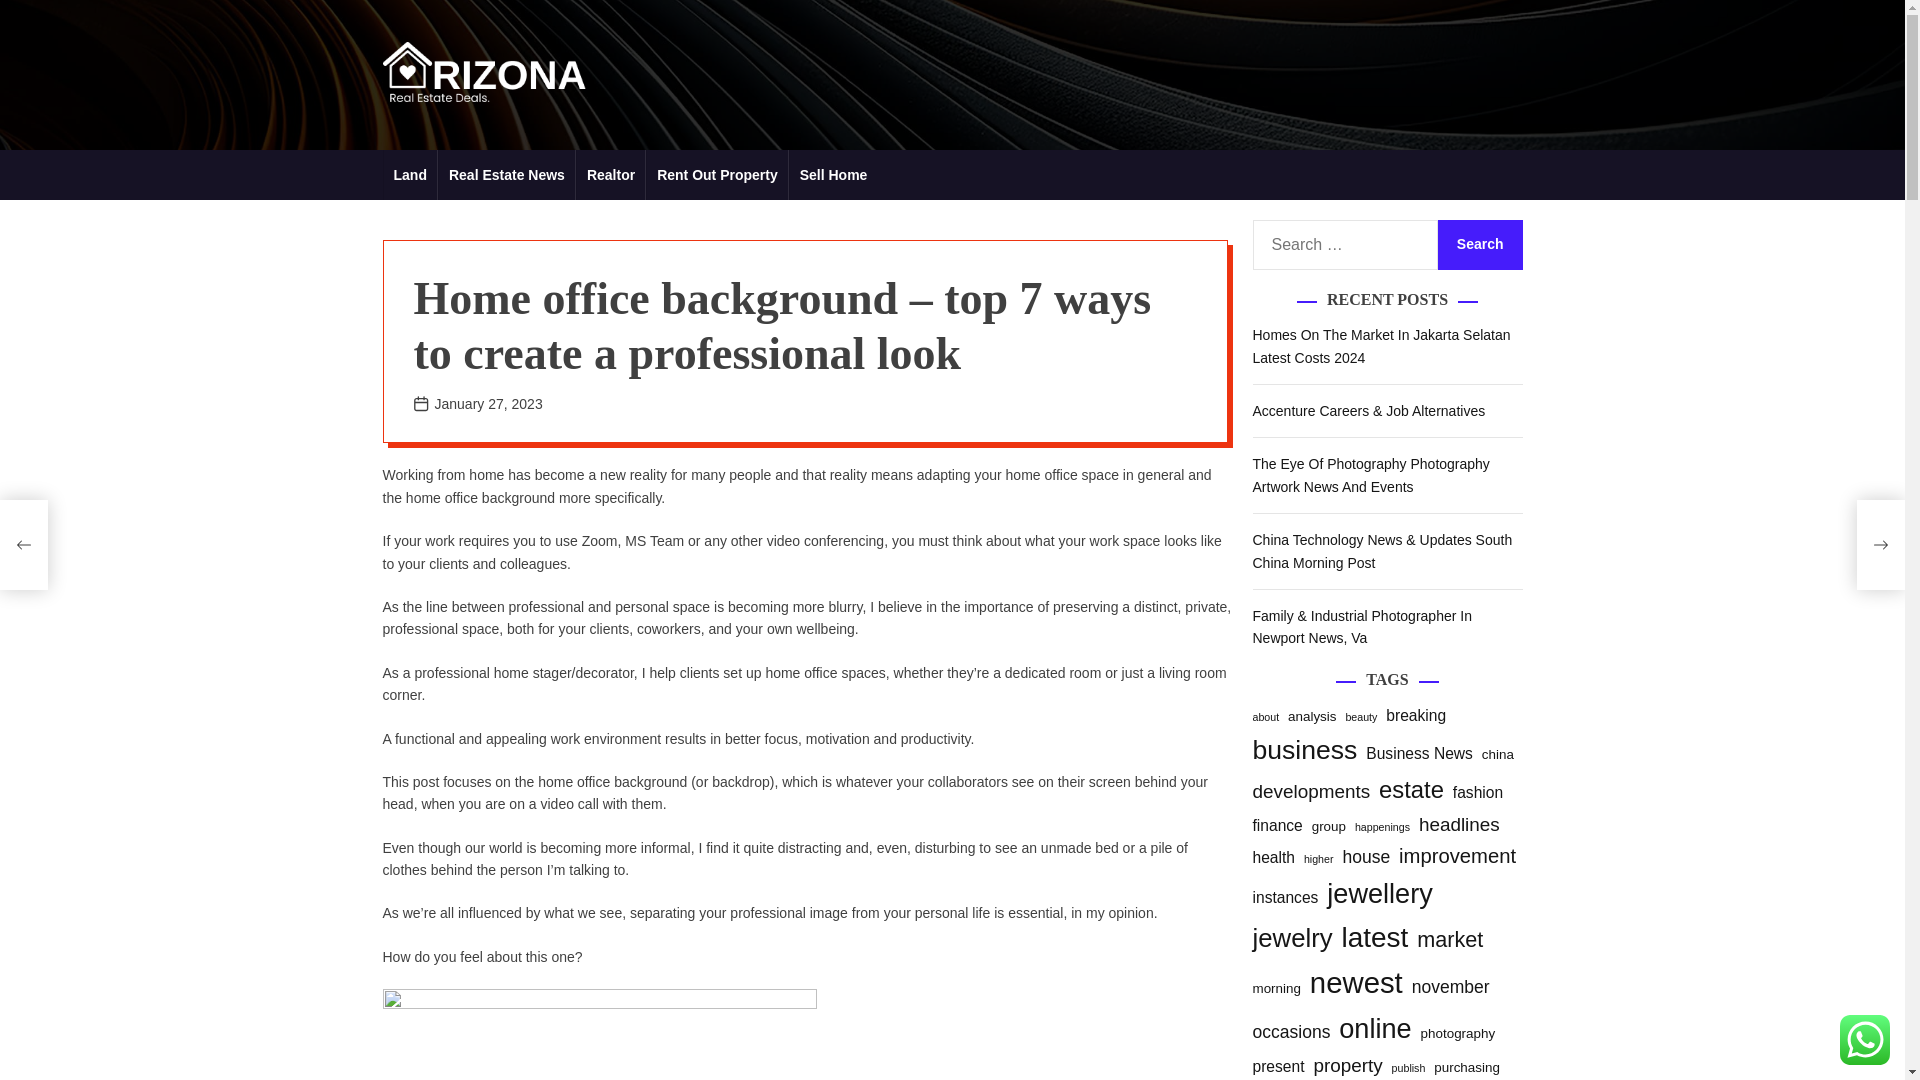  I want to click on health, so click(1272, 858).